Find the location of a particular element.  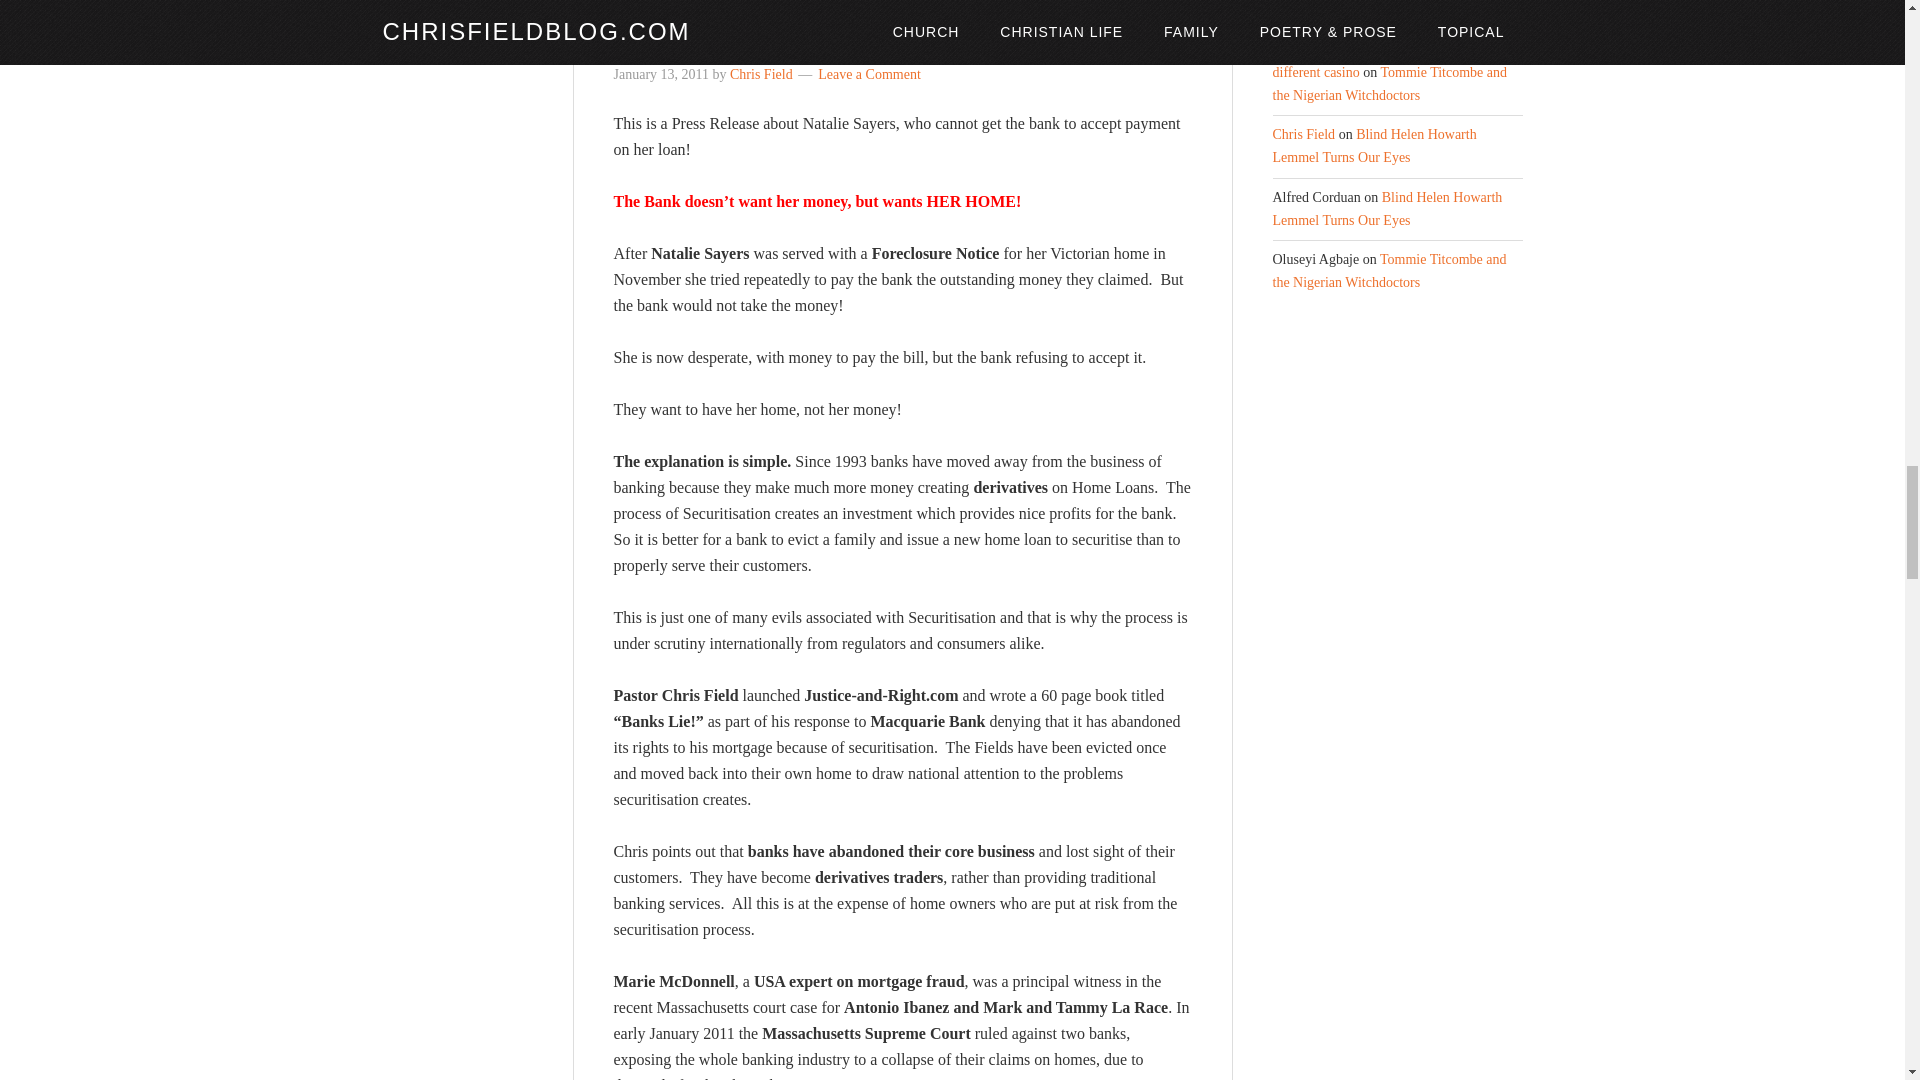

Leave a Comment is located at coordinates (869, 74).